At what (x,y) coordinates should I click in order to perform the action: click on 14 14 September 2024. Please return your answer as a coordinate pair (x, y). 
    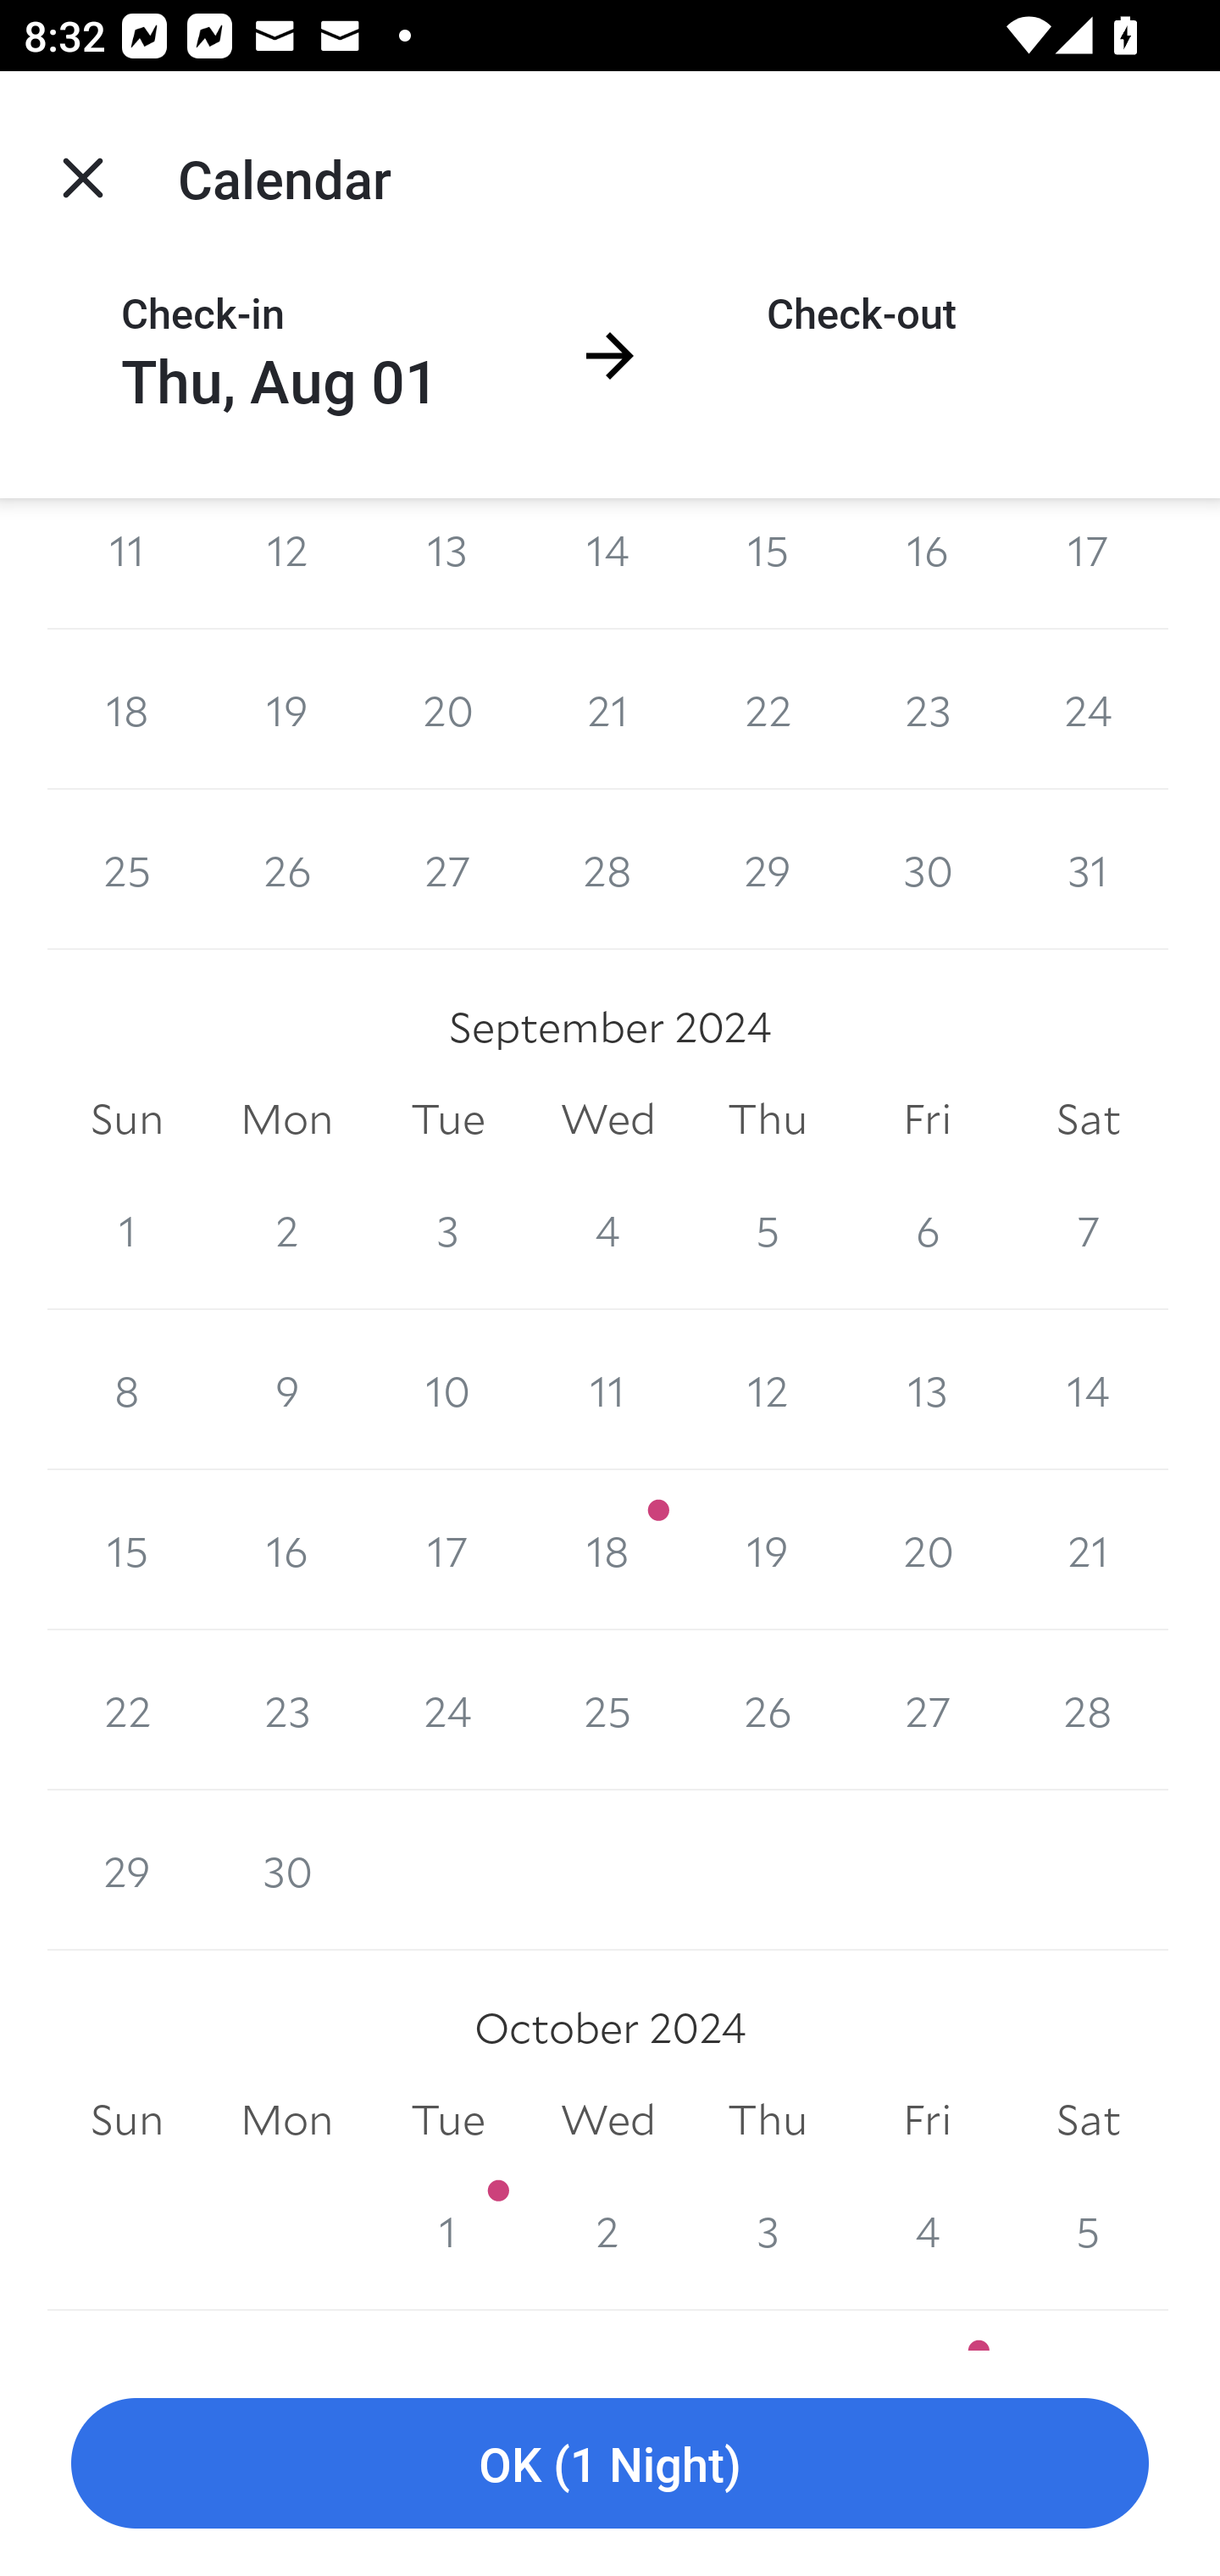
    Looking at the image, I should click on (1088, 1391).